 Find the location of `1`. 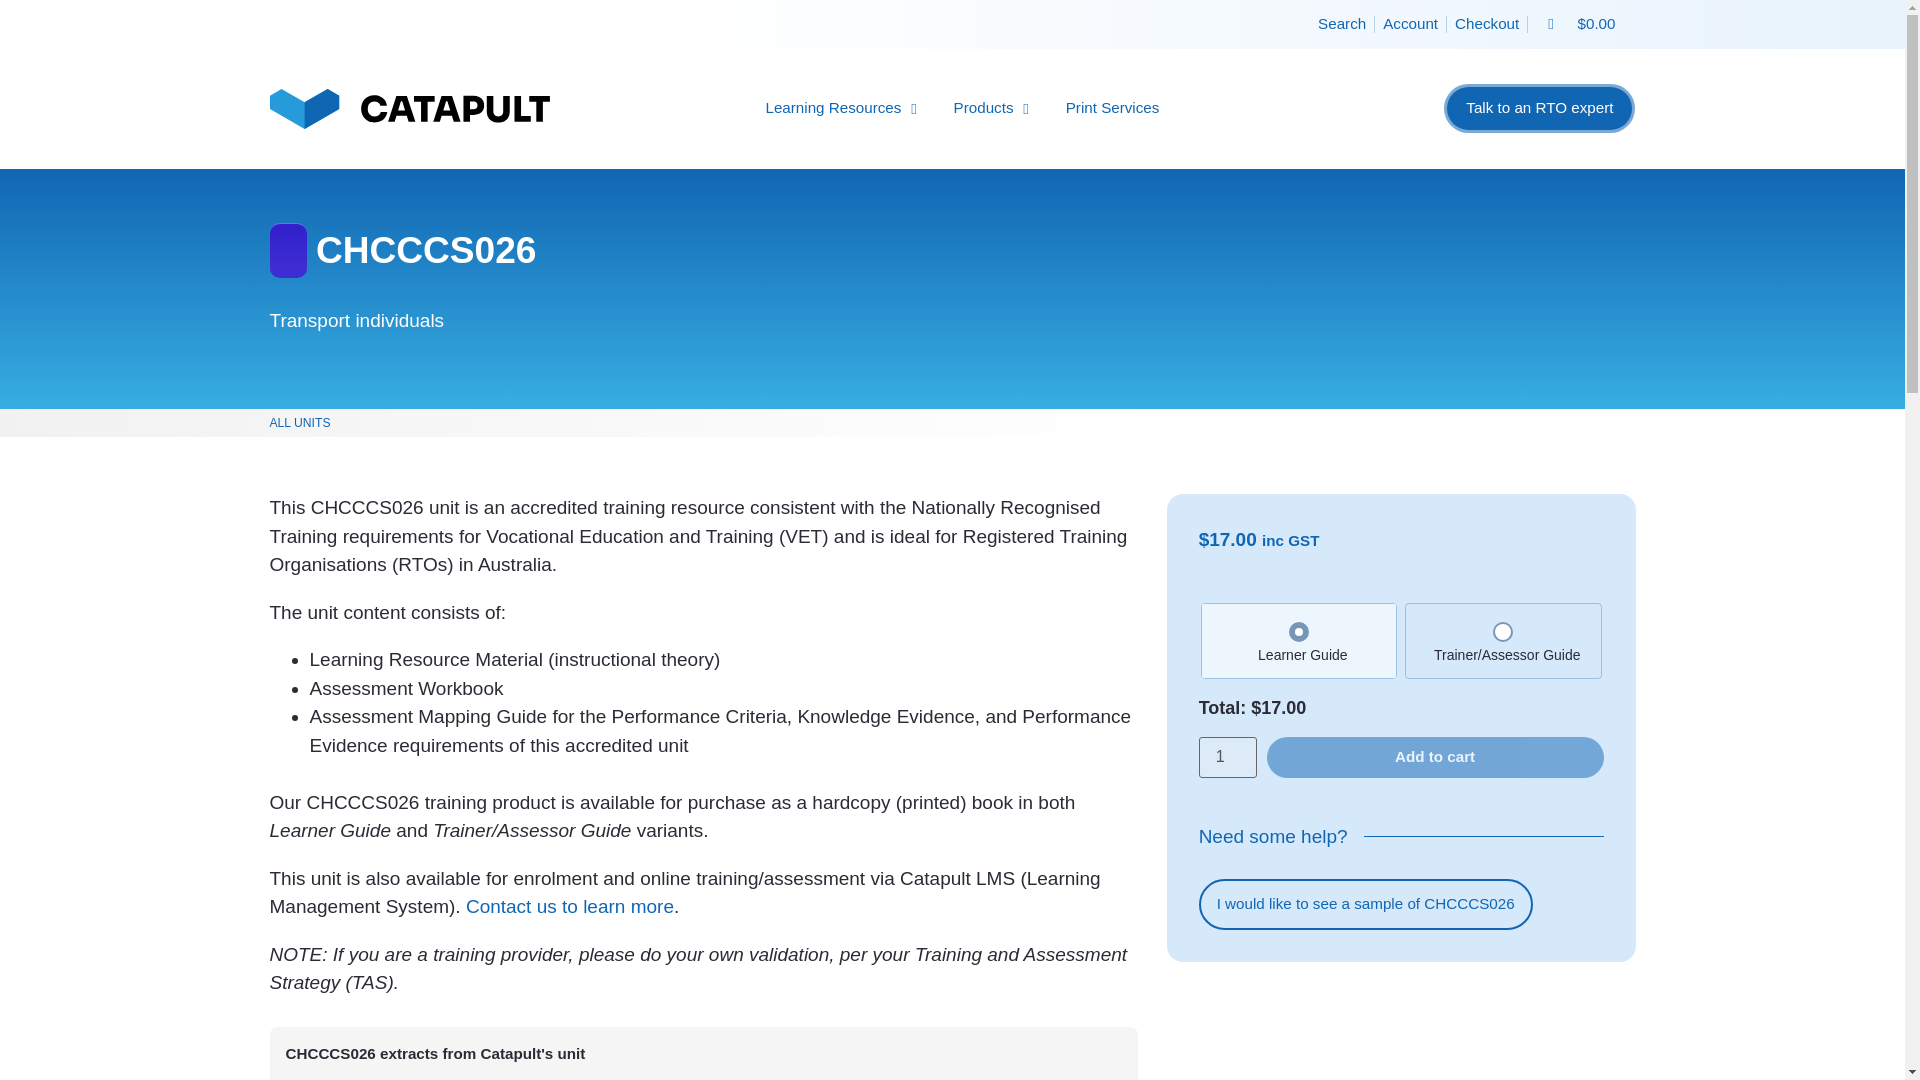

1 is located at coordinates (1228, 757).